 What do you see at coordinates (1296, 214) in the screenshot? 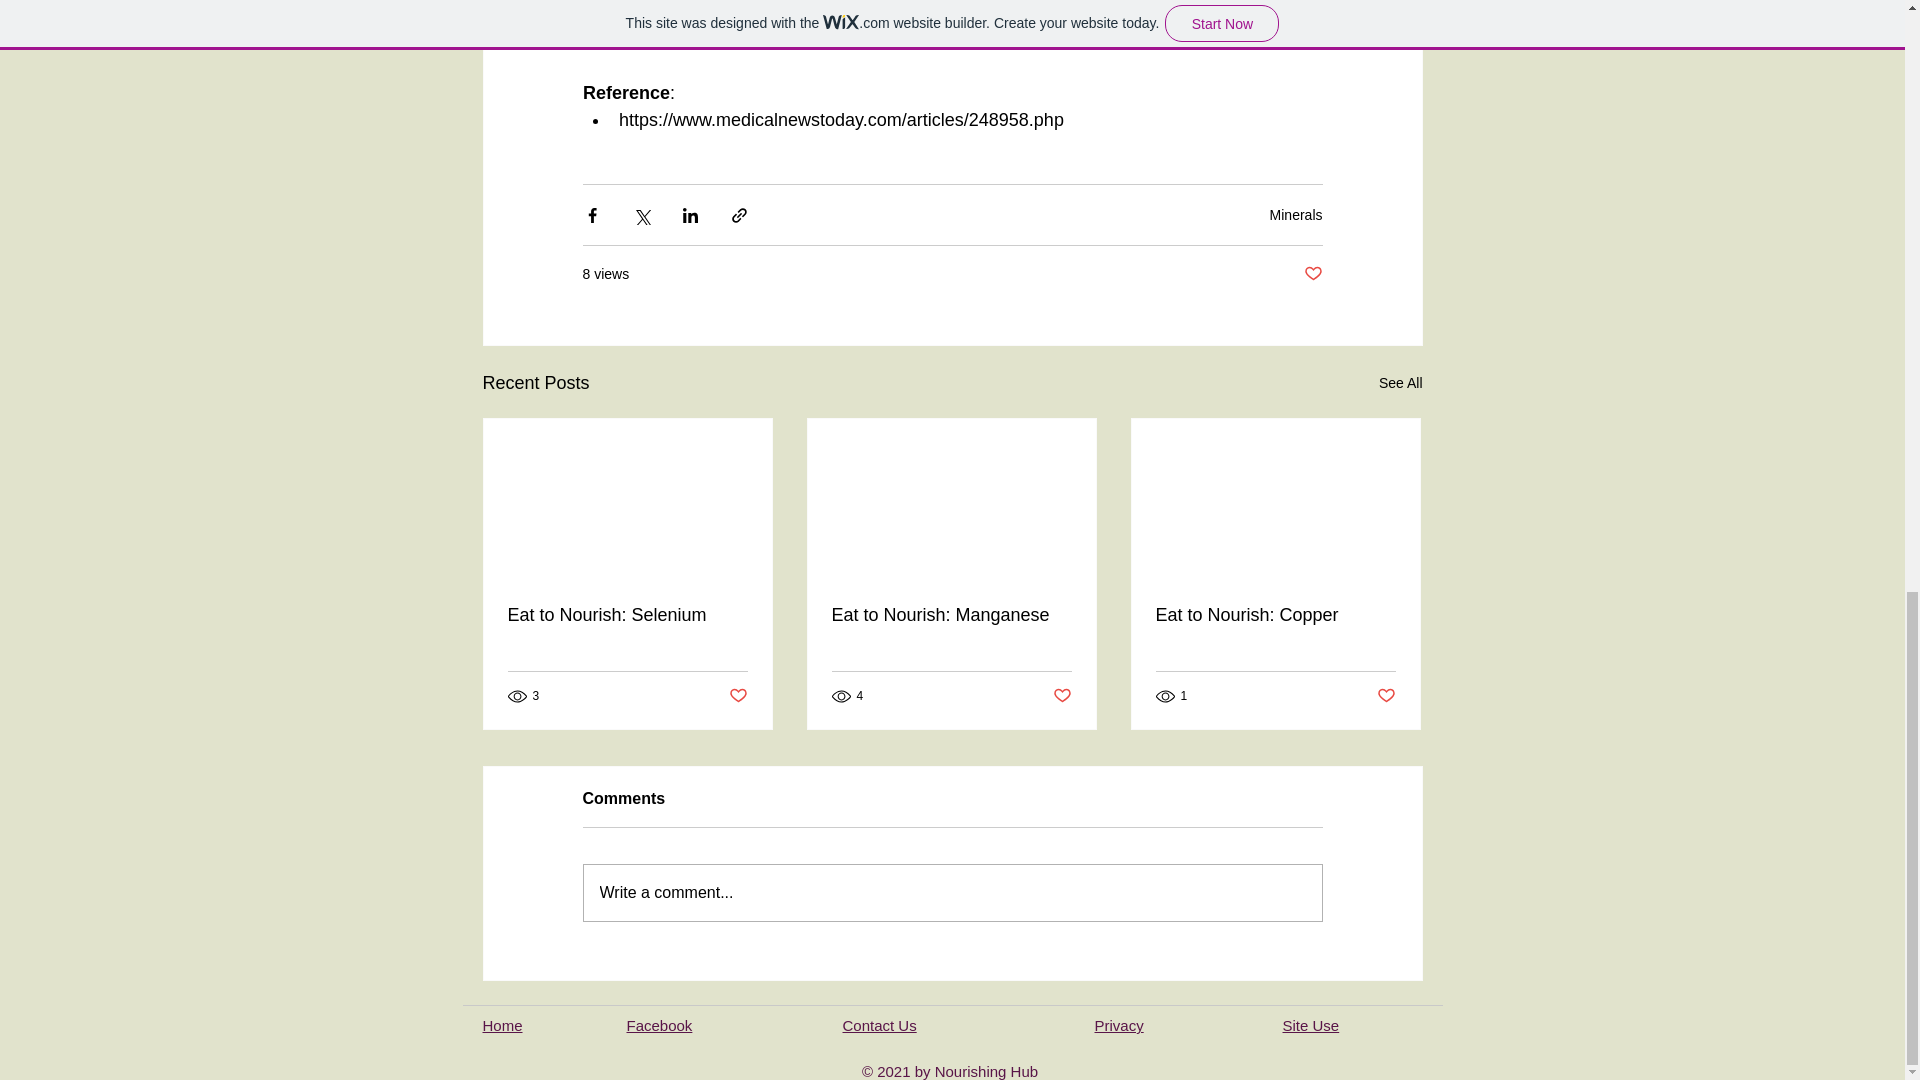
I see `Minerals` at bounding box center [1296, 214].